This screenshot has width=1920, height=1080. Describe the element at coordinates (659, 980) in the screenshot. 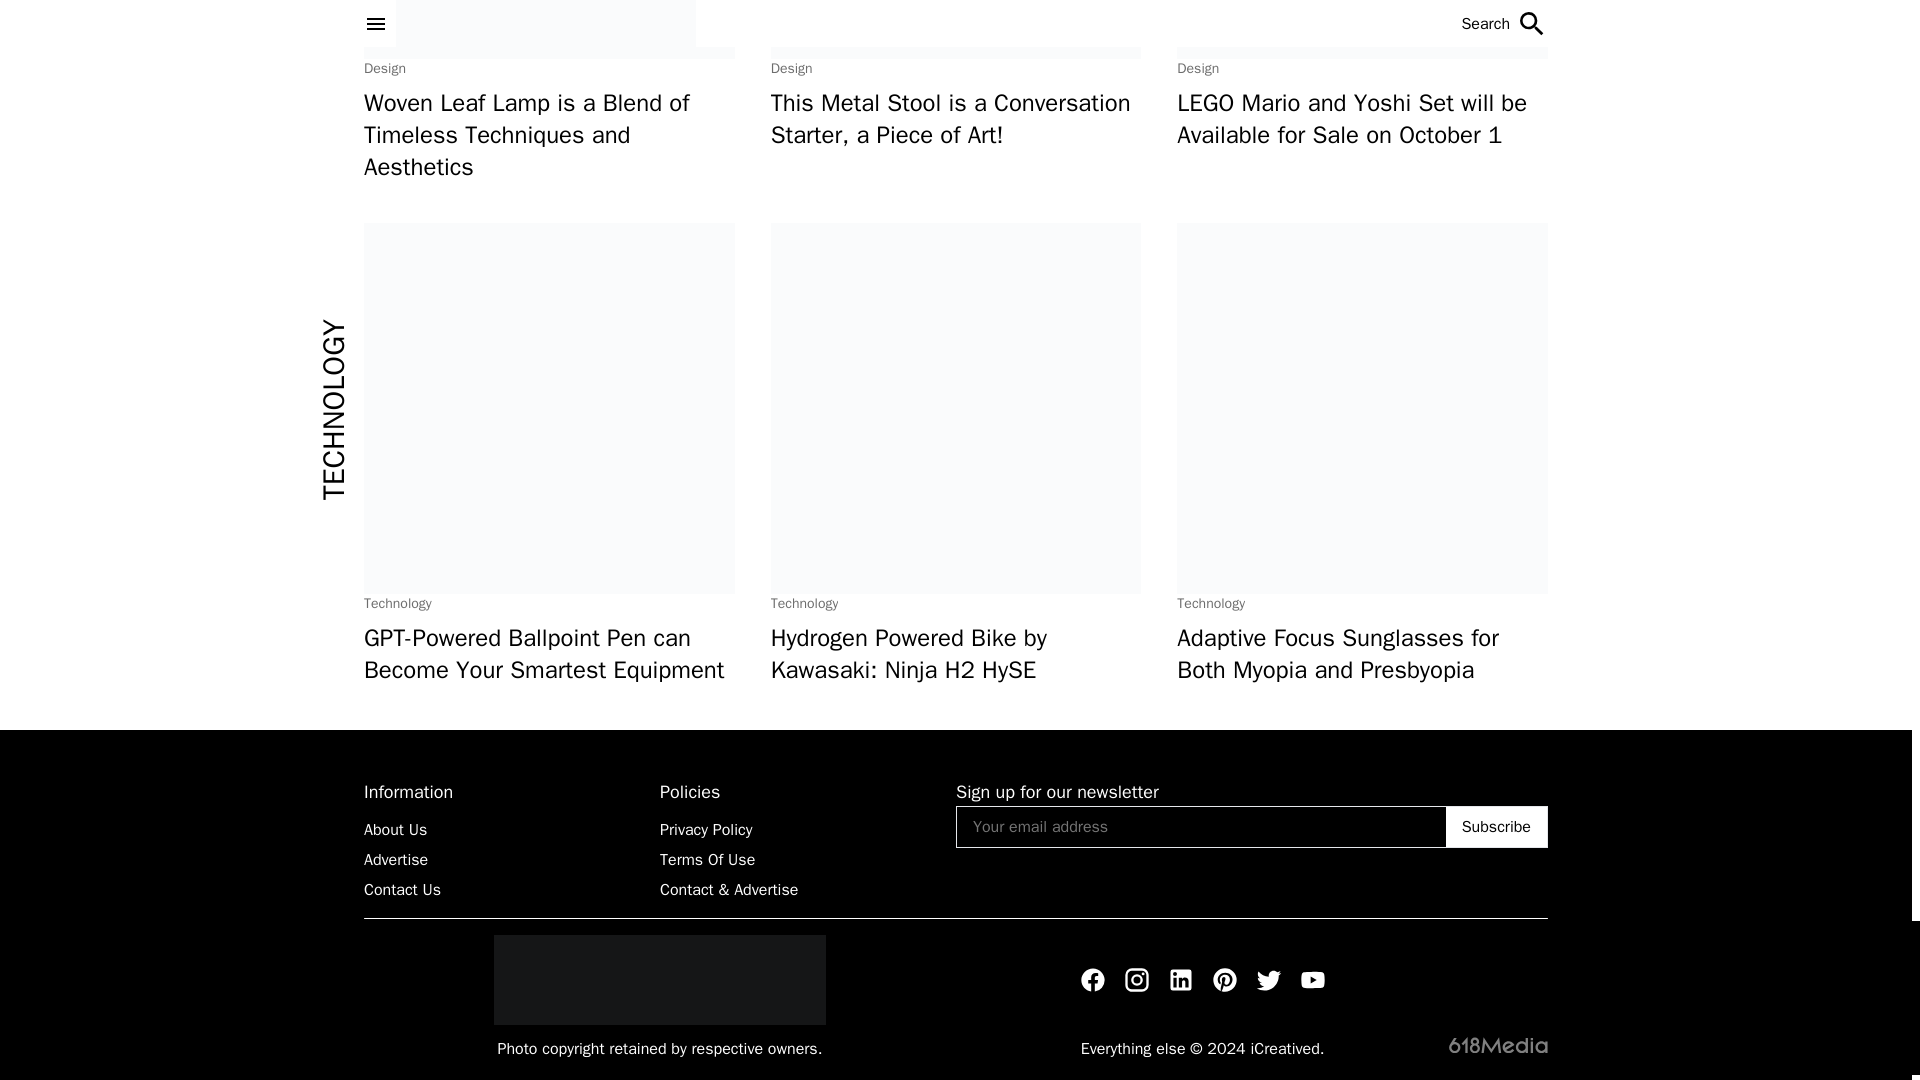

I see `iCreatived` at that location.